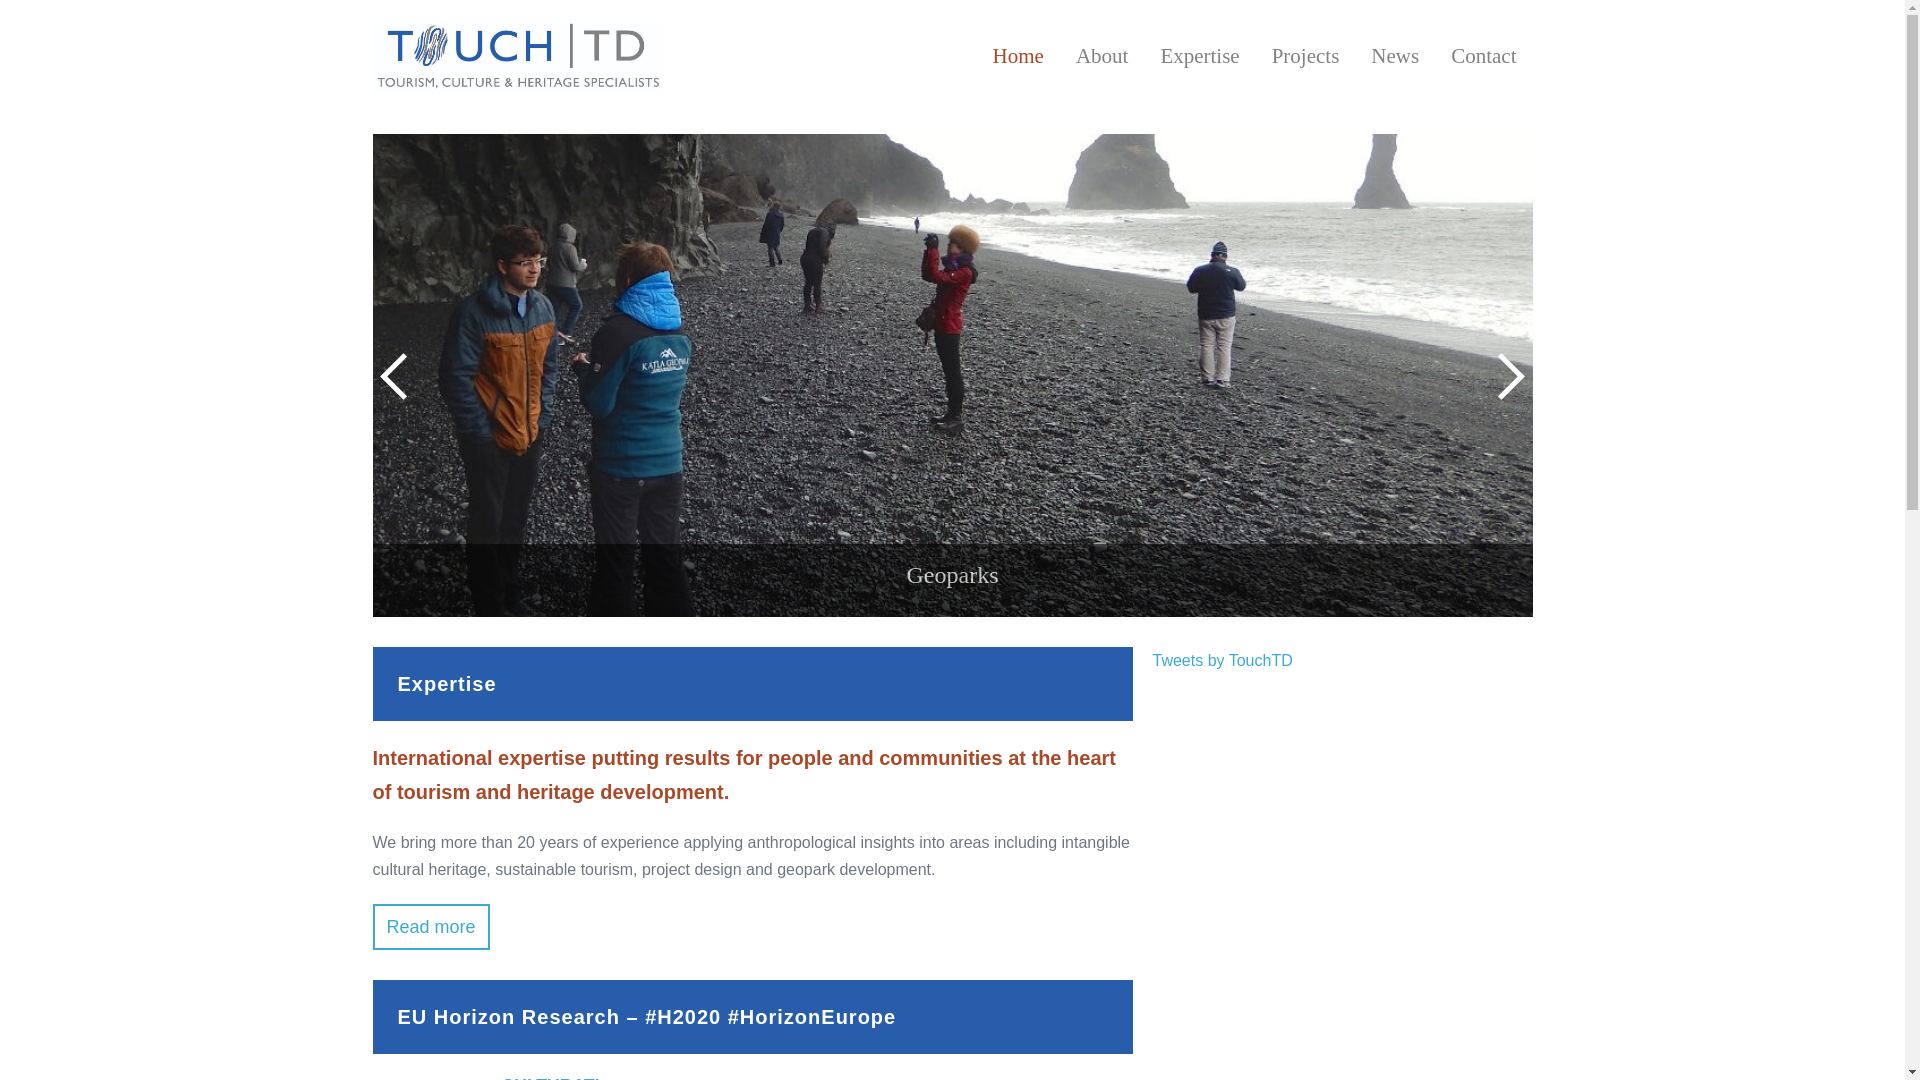 This screenshot has height=1080, width=1920. What do you see at coordinates (1483, 56) in the screenshot?
I see `Contact` at bounding box center [1483, 56].